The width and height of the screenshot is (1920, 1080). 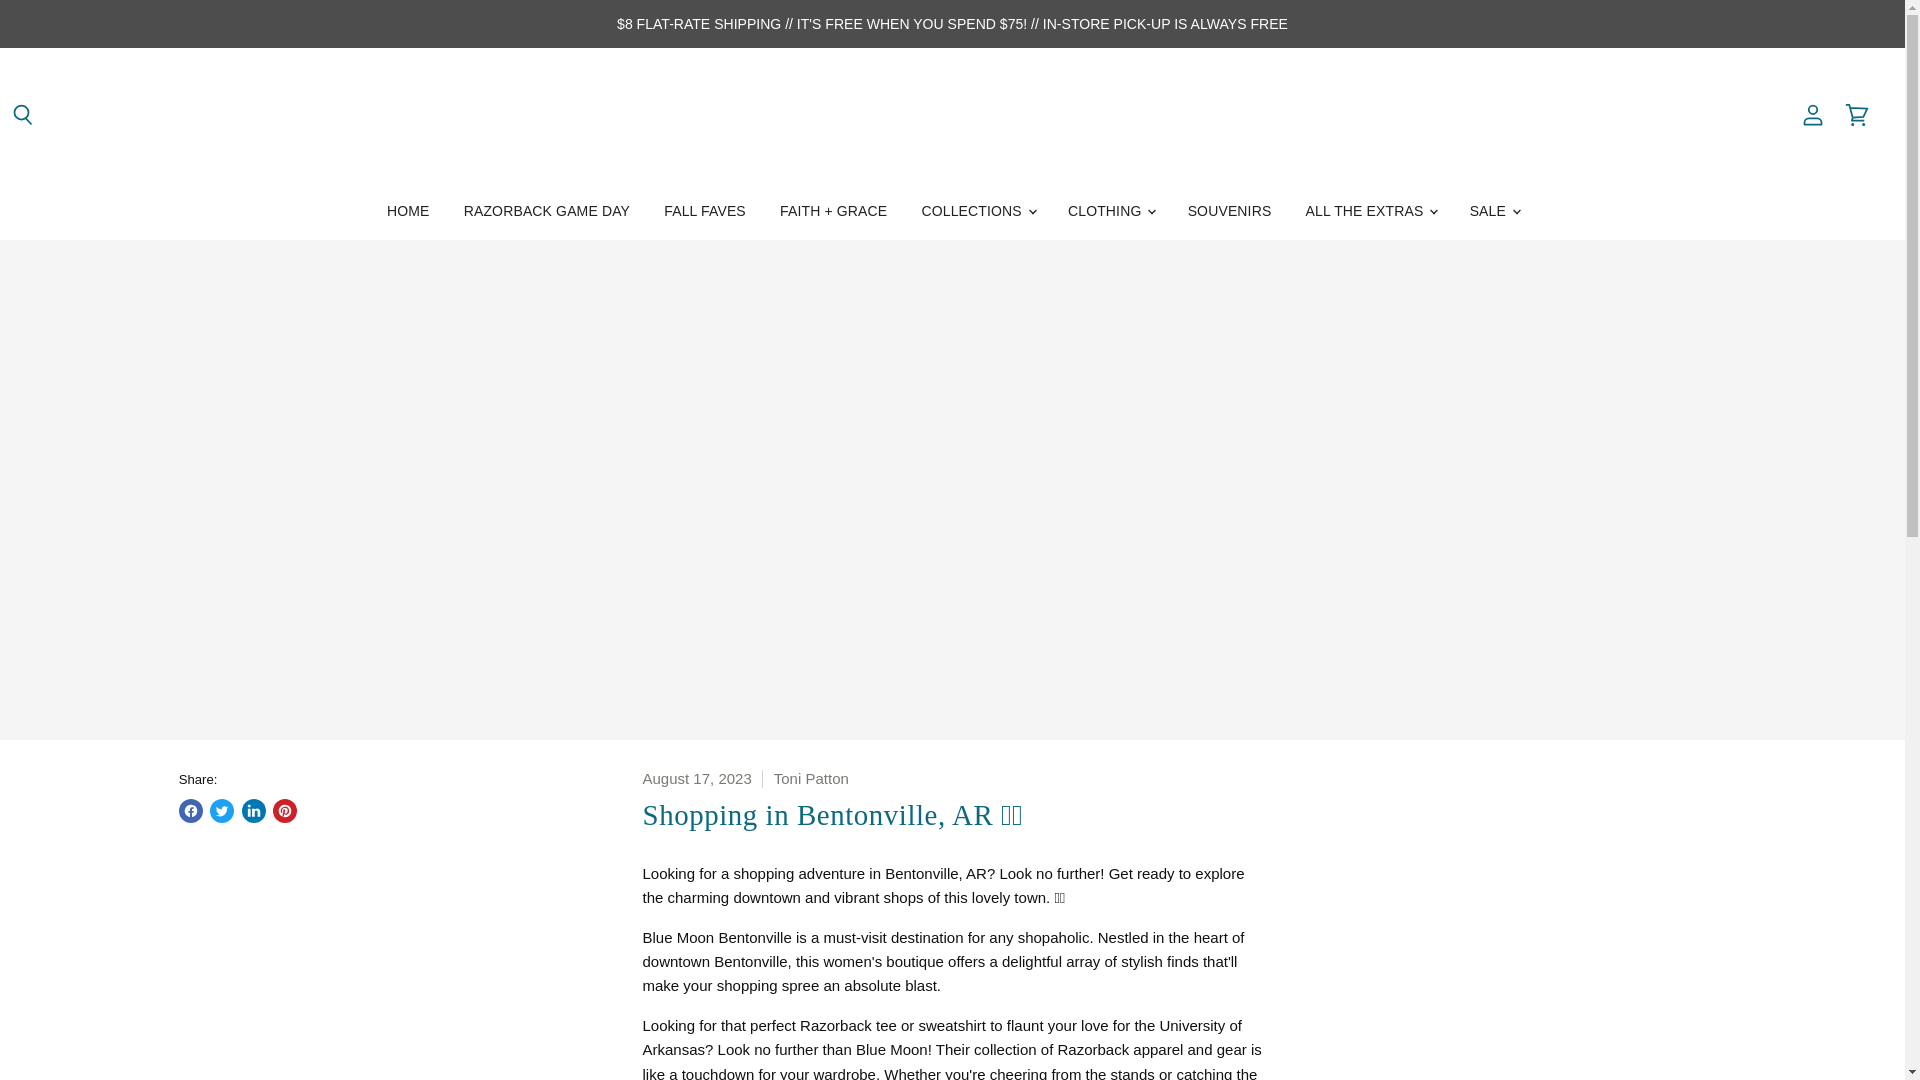 I want to click on SOUVENIRS, so click(x=1230, y=212).